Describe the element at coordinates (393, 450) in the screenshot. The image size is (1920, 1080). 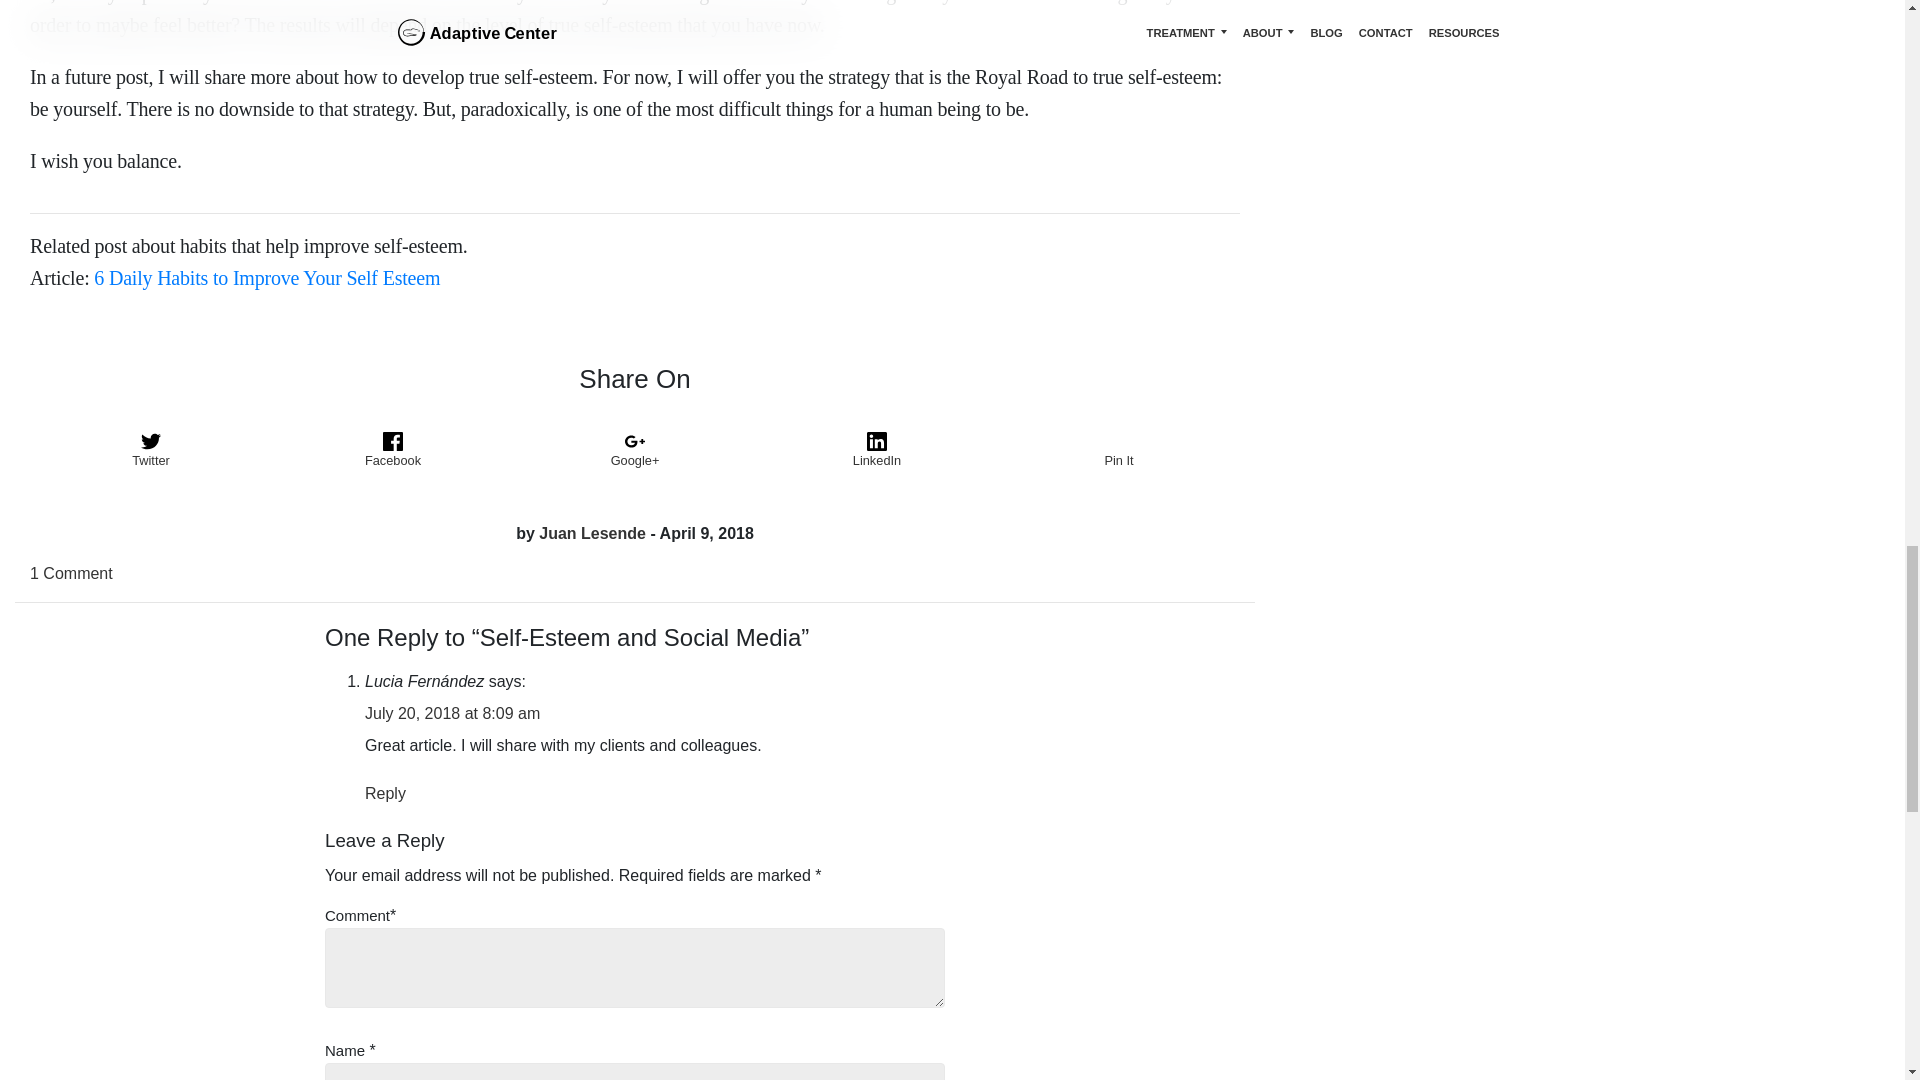
I see `Facebook` at that location.